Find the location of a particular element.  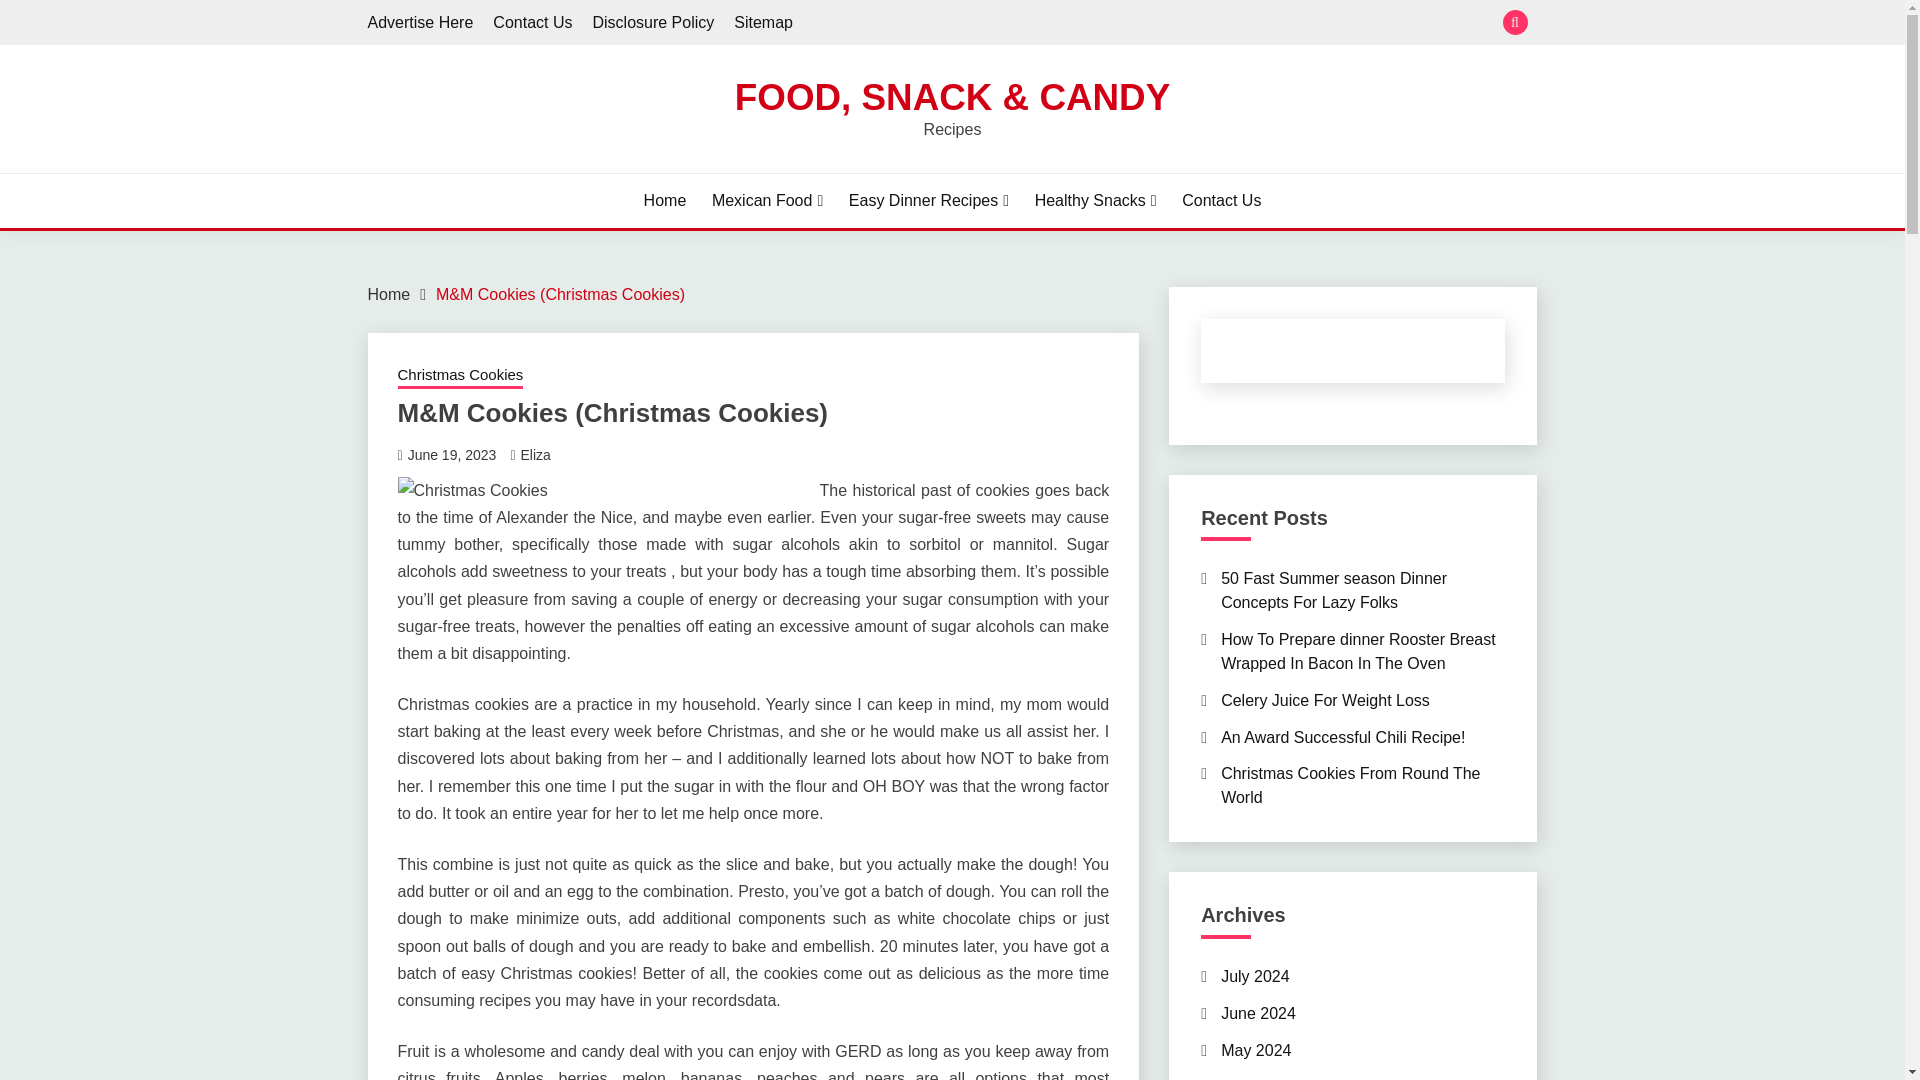

Healthy Snacks is located at coordinates (1096, 200).